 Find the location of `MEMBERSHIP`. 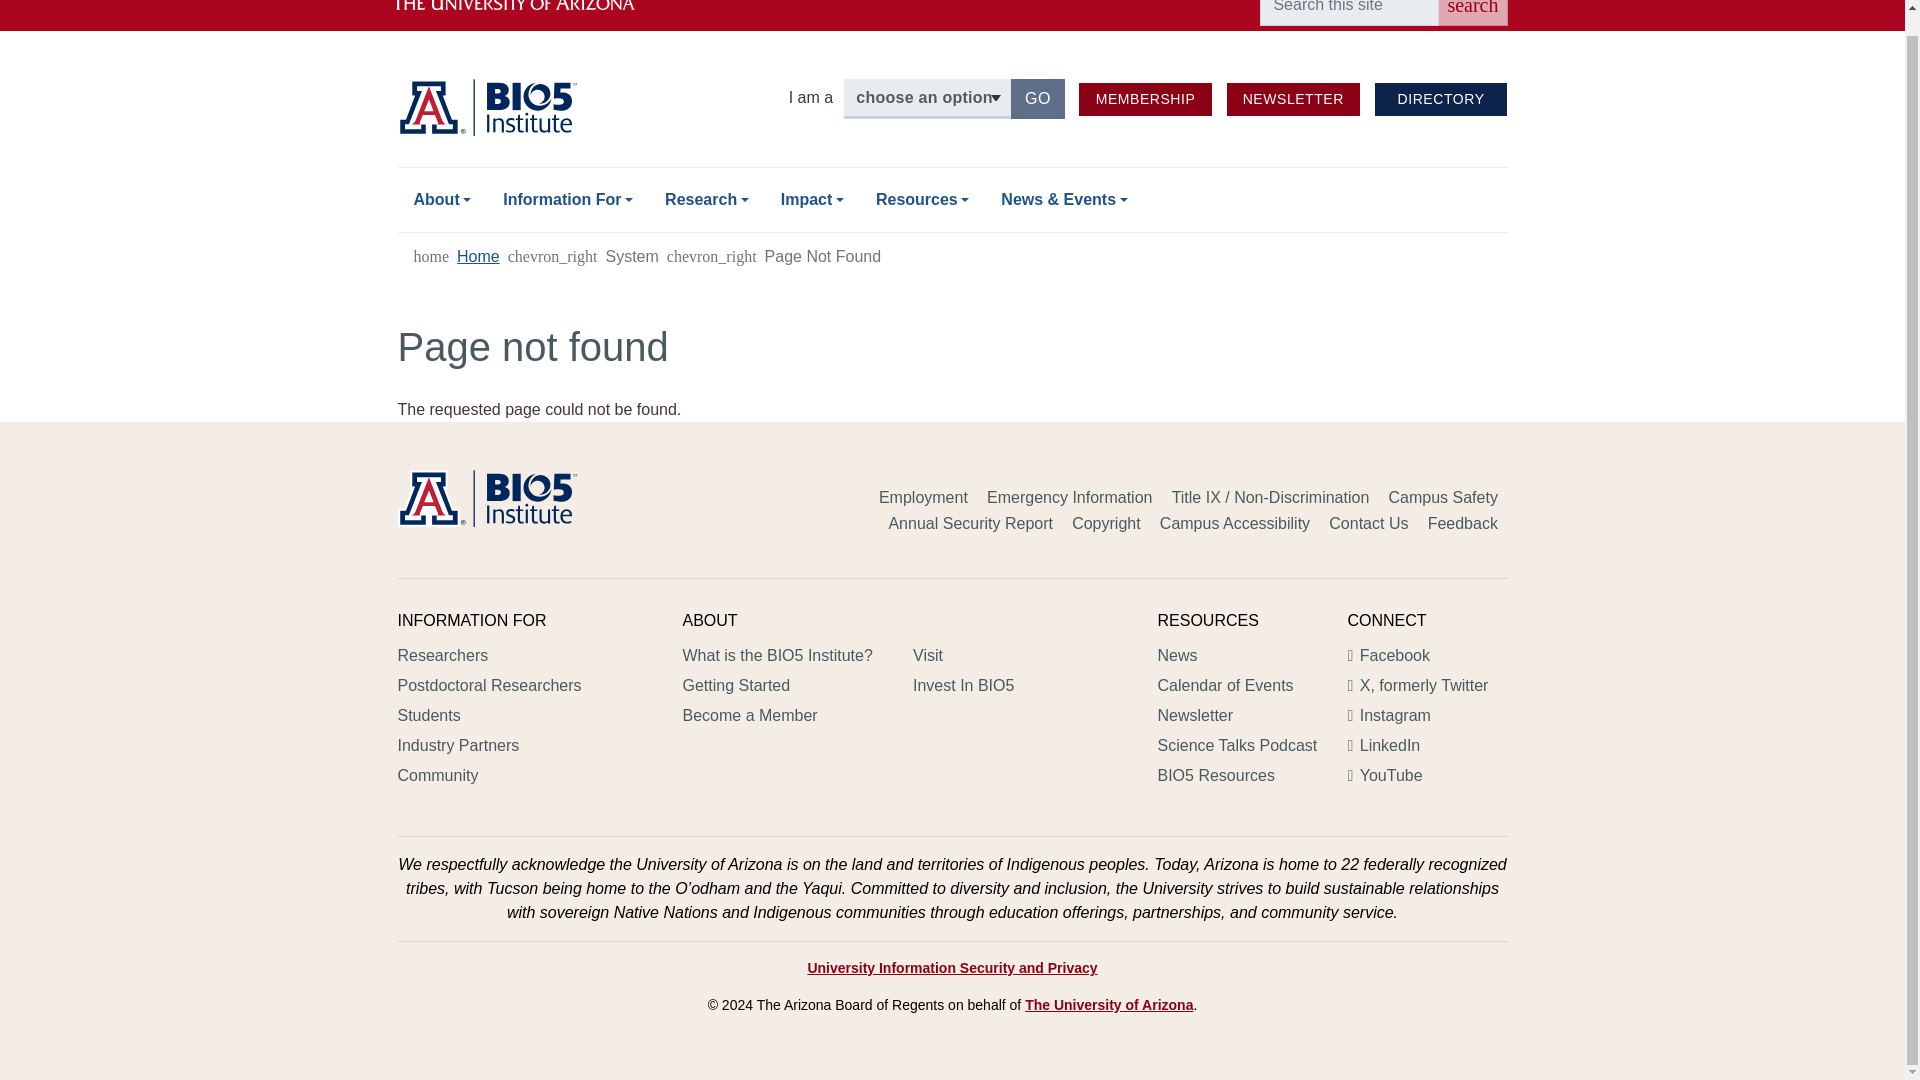

MEMBERSHIP is located at coordinates (1145, 99).